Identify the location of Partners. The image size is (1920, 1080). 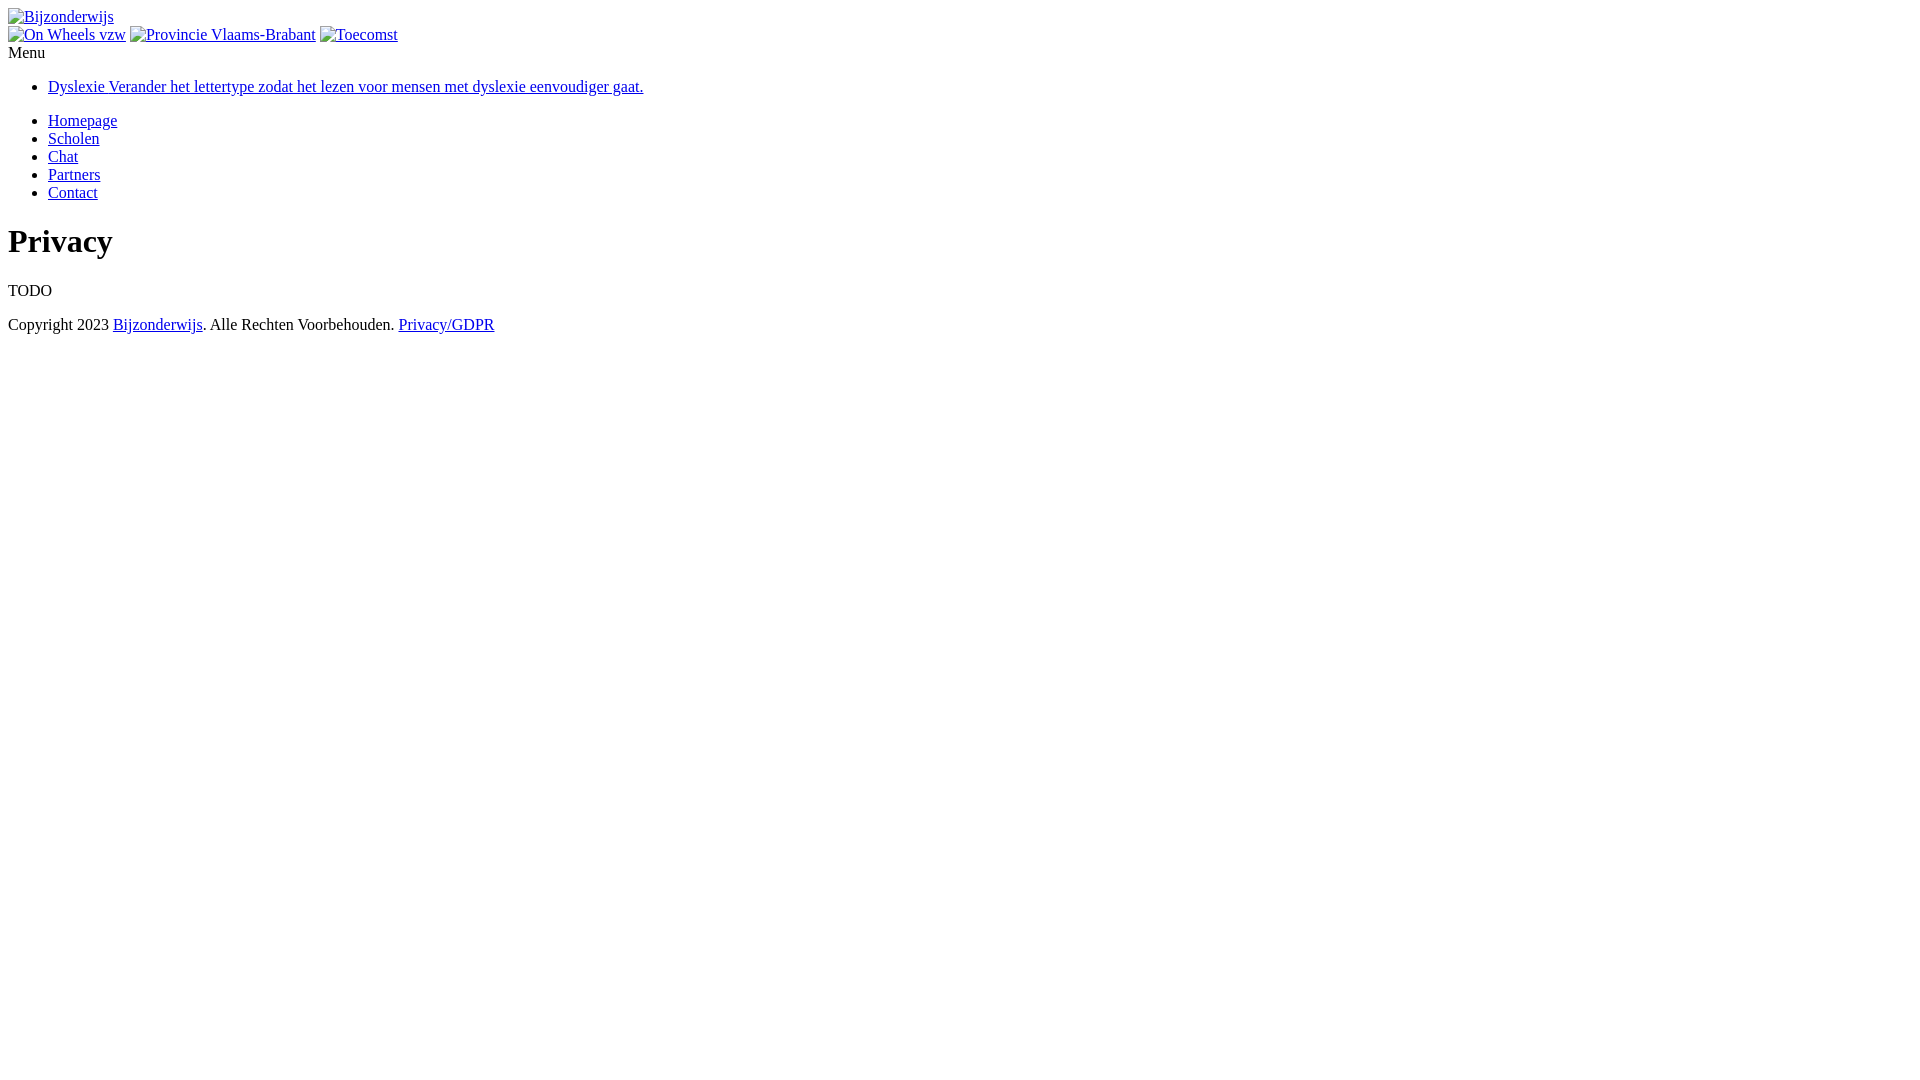
(74, 174).